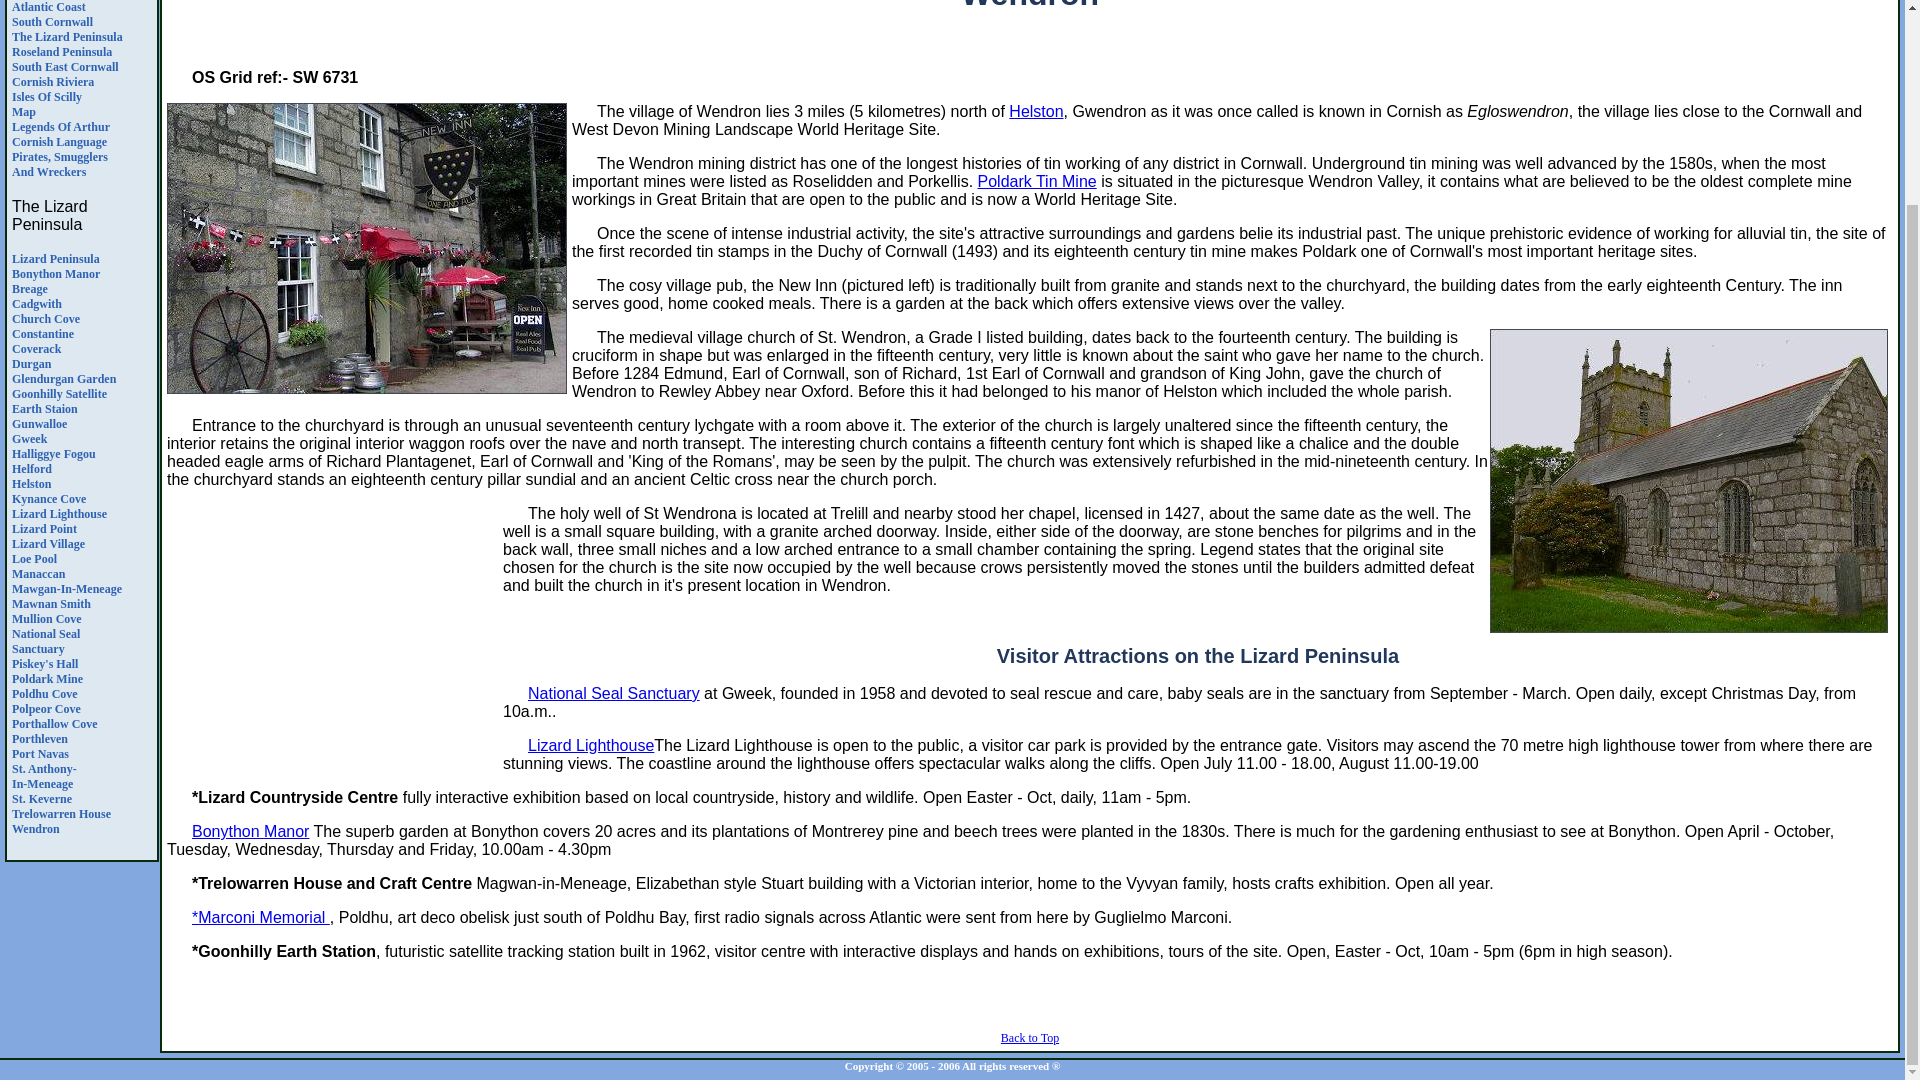 The height and width of the screenshot is (1080, 1920). What do you see at coordinates (48, 7) in the screenshot?
I see `Atlantic Coast` at bounding box center [48, 7].